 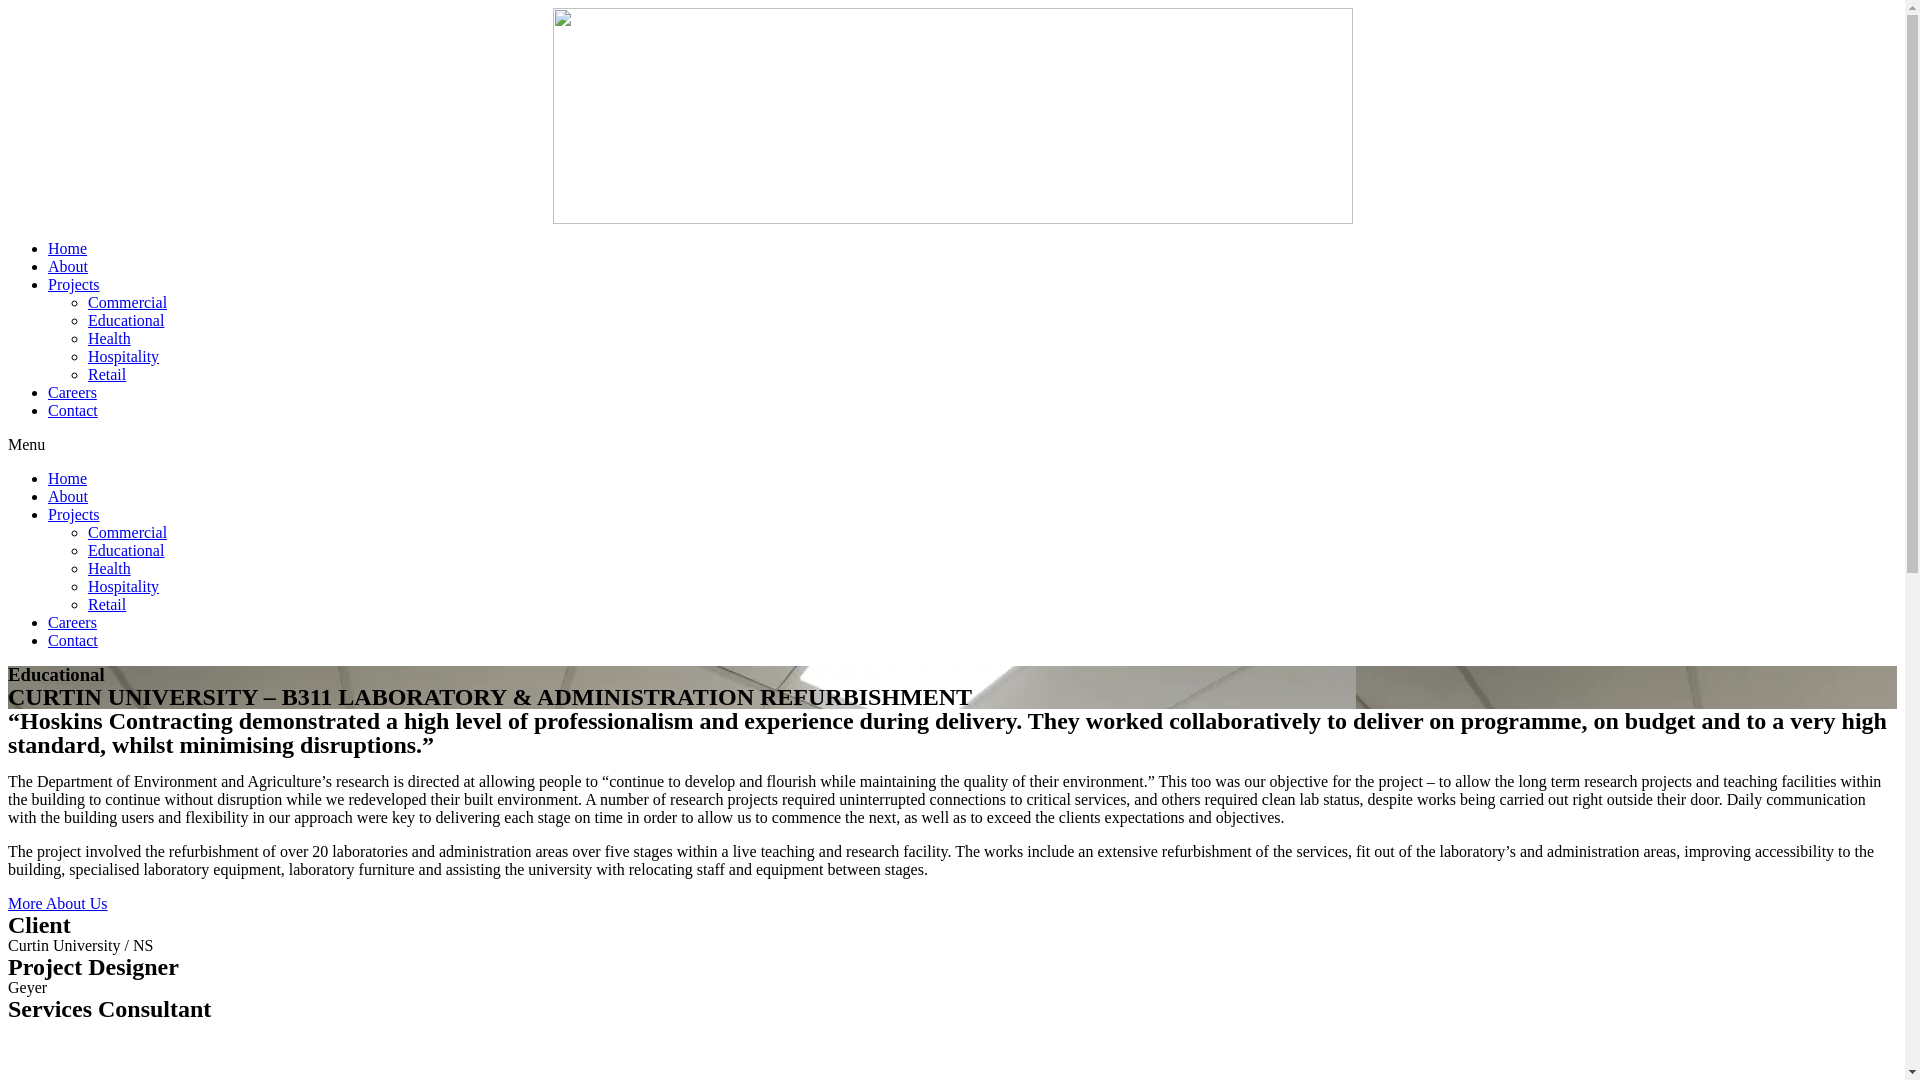 What do you see at coordinates (107, 604) in the screenshot?
I see `Retail` at bounding box center [107, 604].